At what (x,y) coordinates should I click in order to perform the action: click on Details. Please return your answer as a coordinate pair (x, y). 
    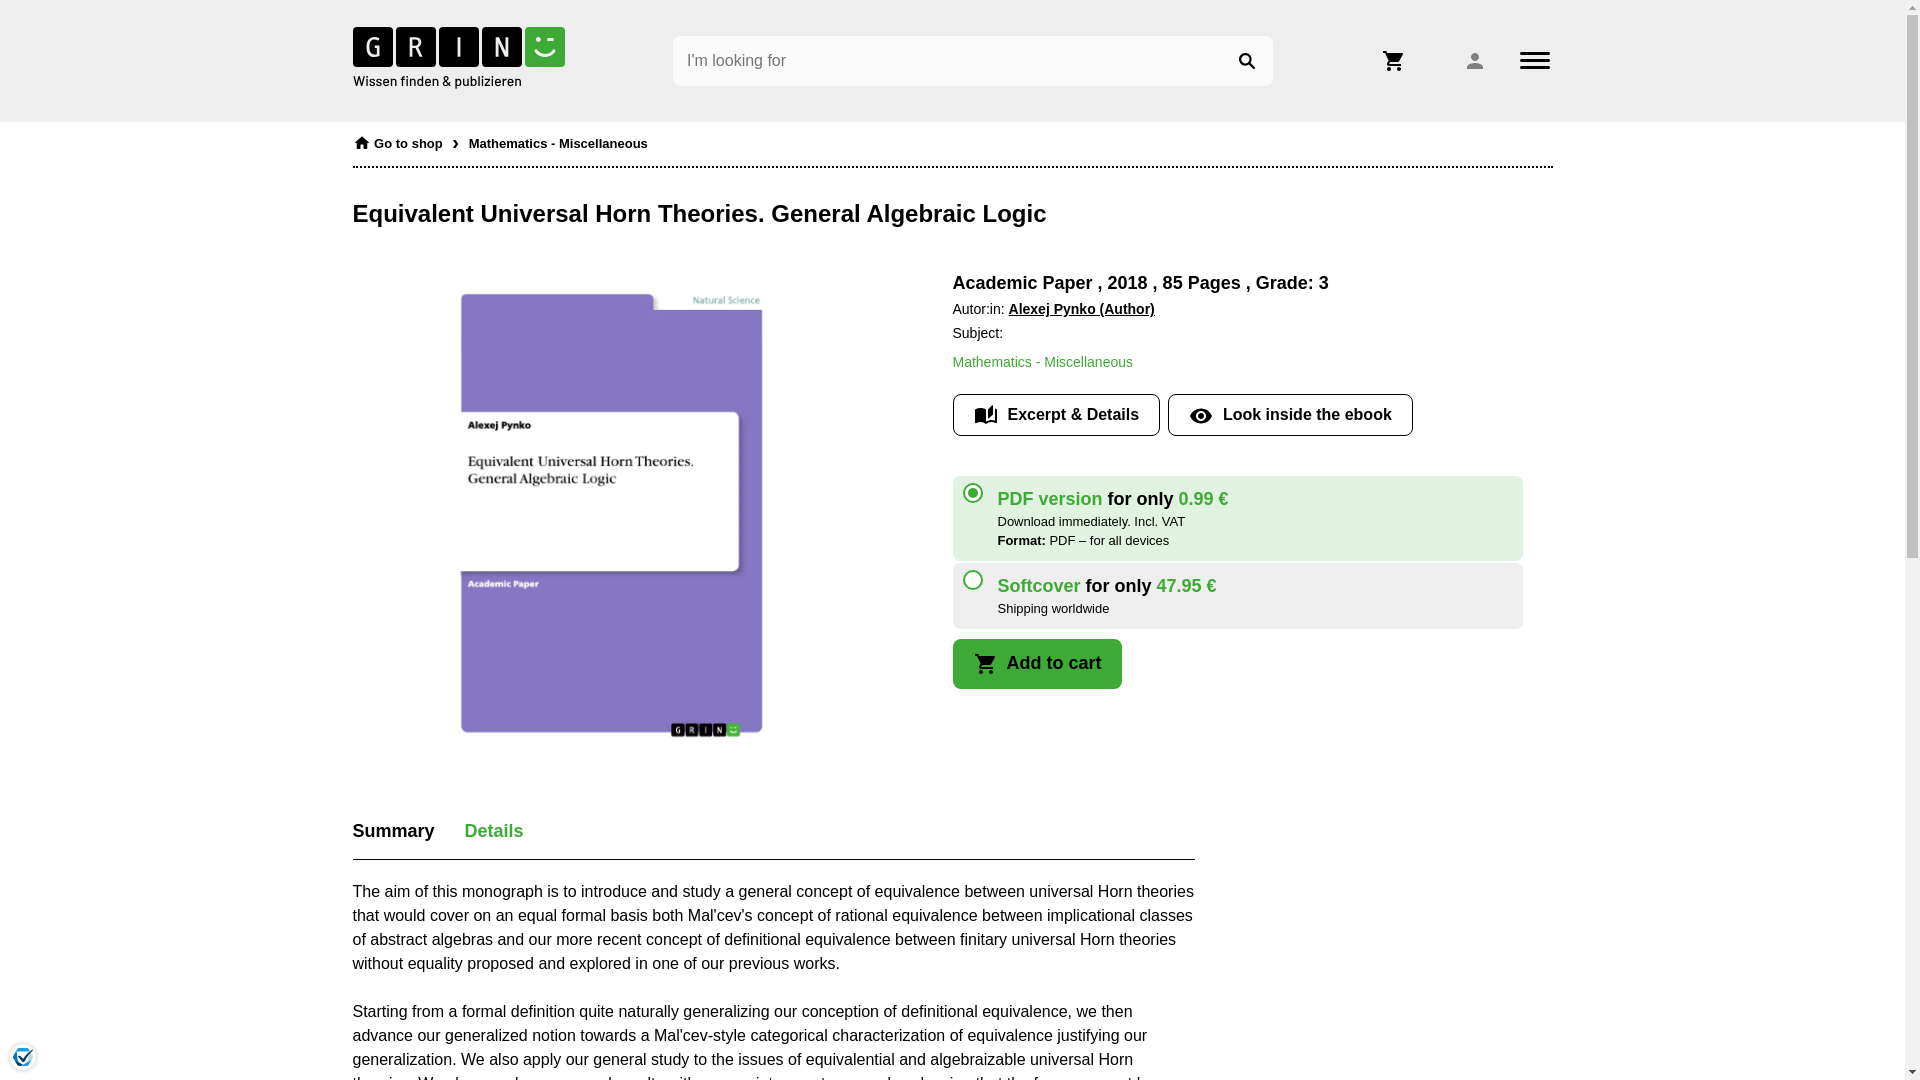
    Looking at the image, I should click on (494, 830).